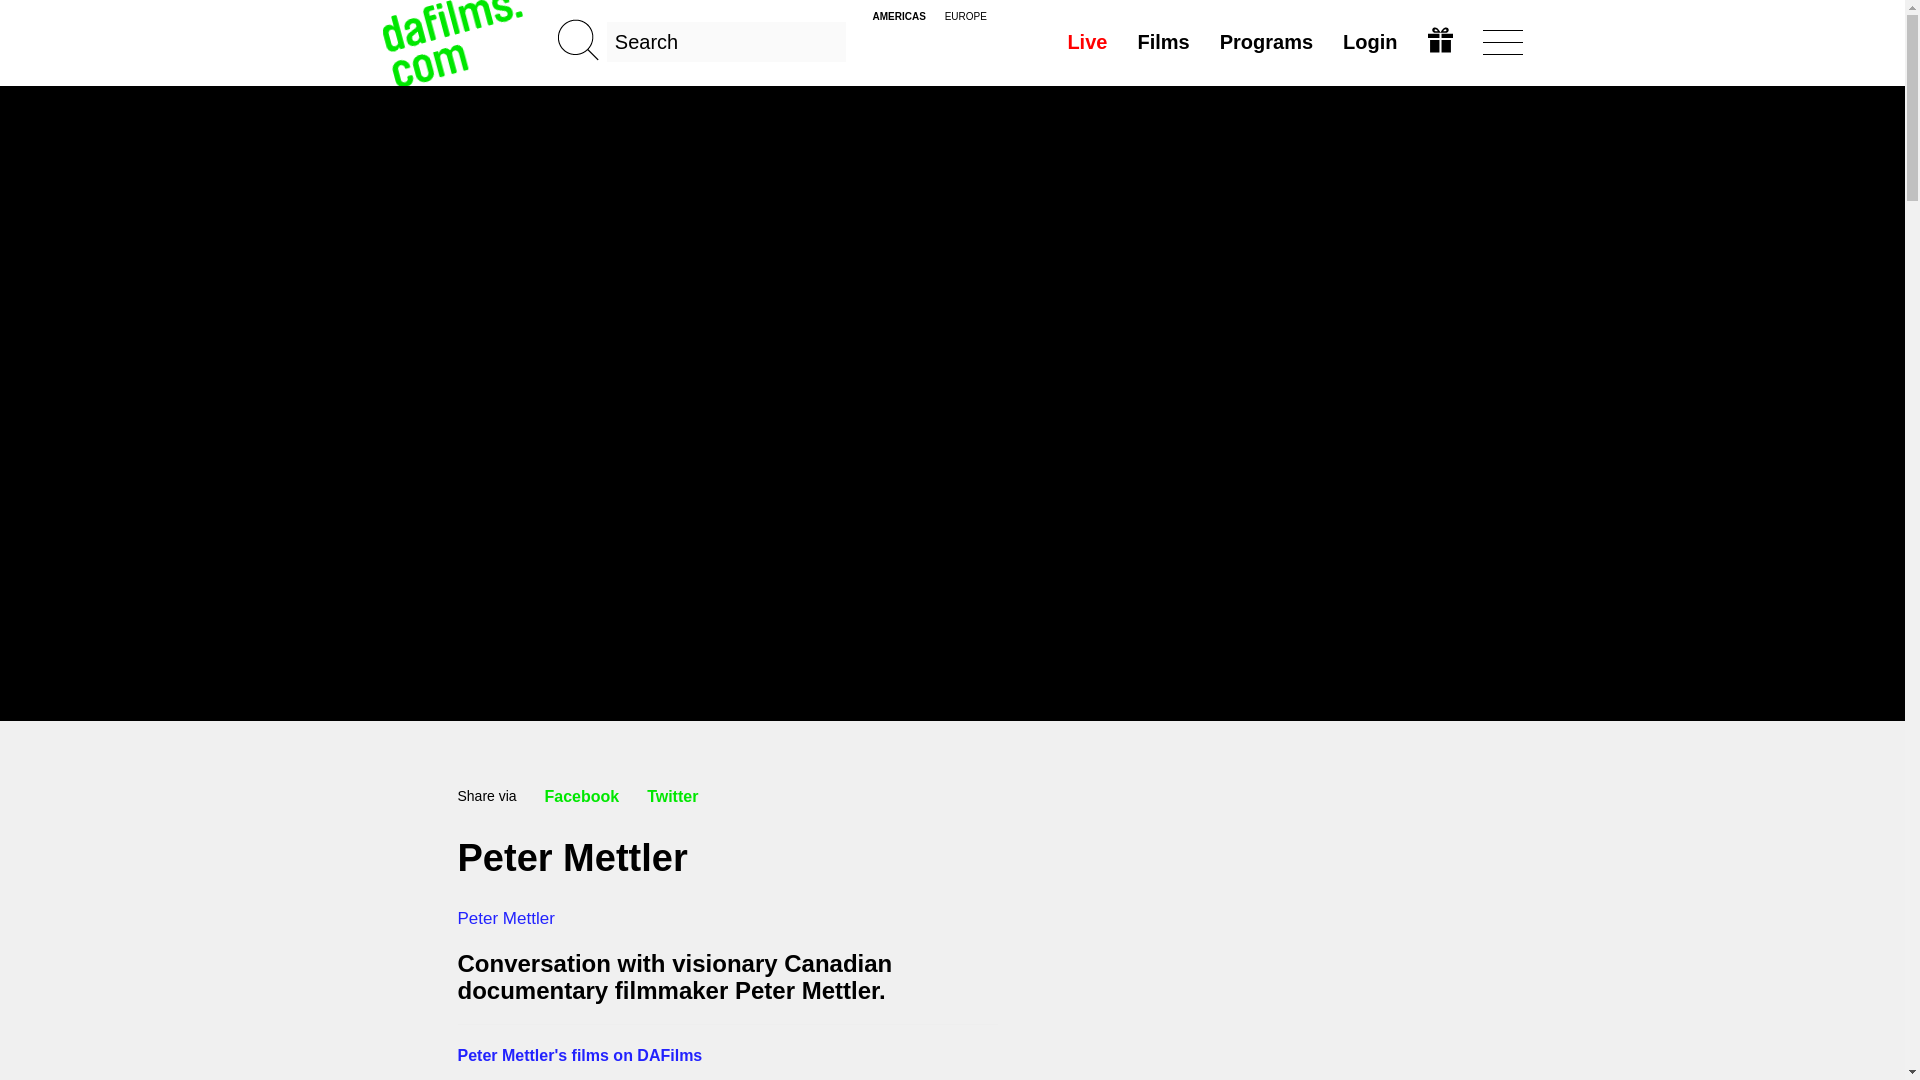 This screenshot has width=1920, height=1080. What do you see at coordinates (454, 42) in the screenshot?
I see `Home` at bounding box center [454, 42].